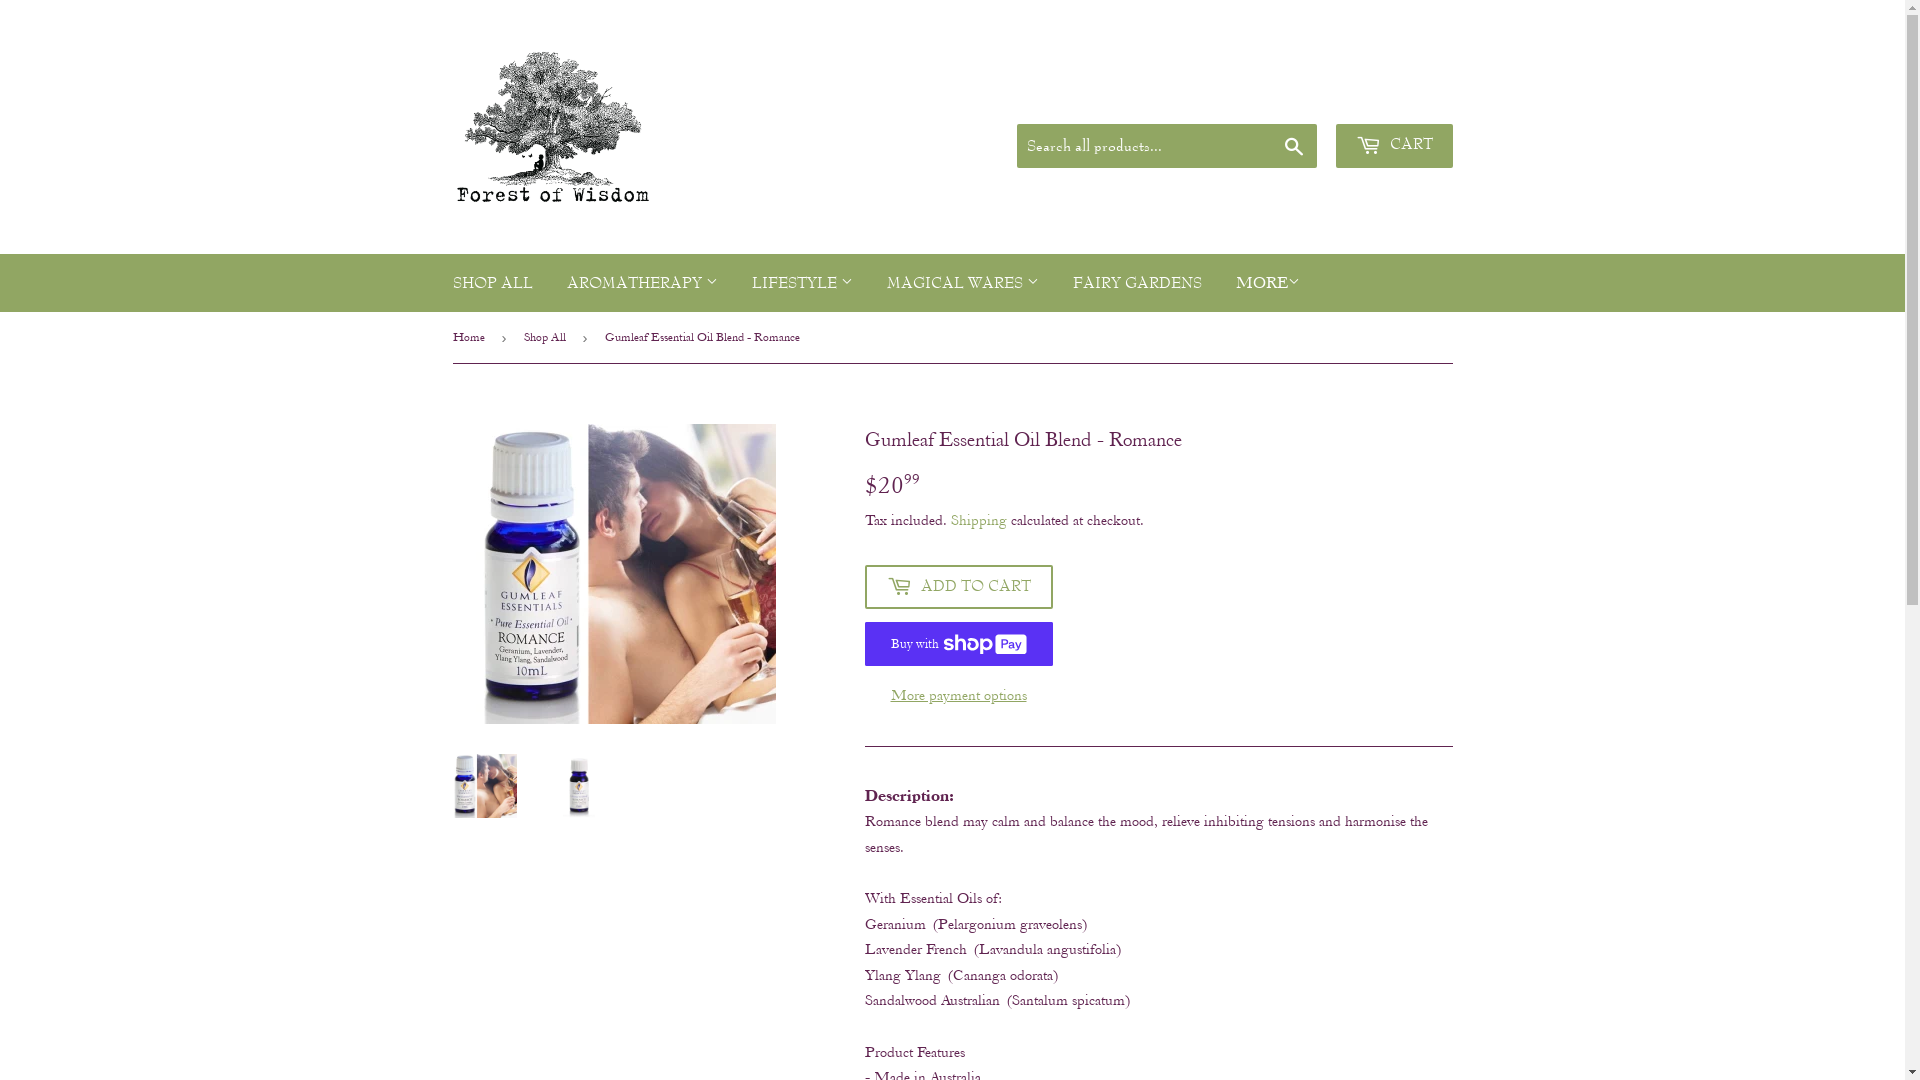  Describe the element at coordinates (958, 696) in the screenshot. I see `More payment options` at that location.